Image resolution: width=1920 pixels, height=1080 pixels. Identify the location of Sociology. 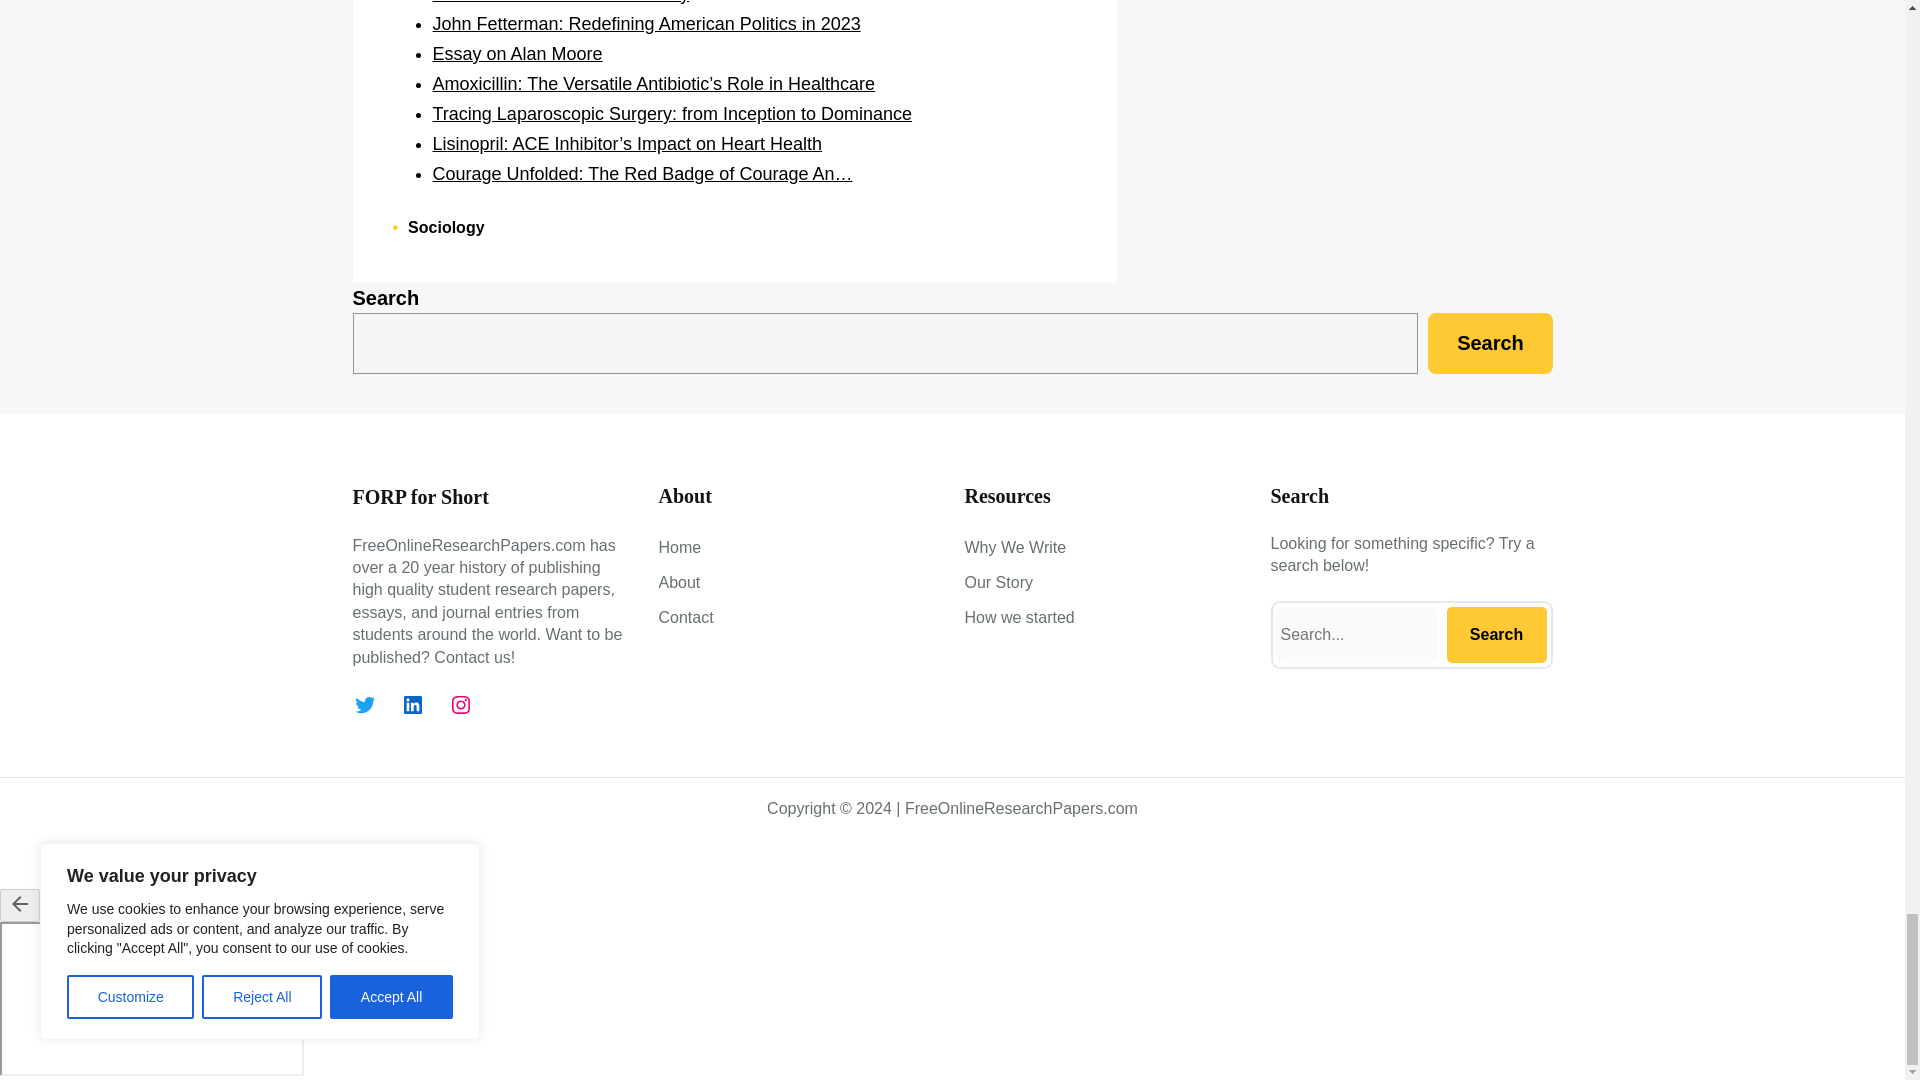
(445, 228).